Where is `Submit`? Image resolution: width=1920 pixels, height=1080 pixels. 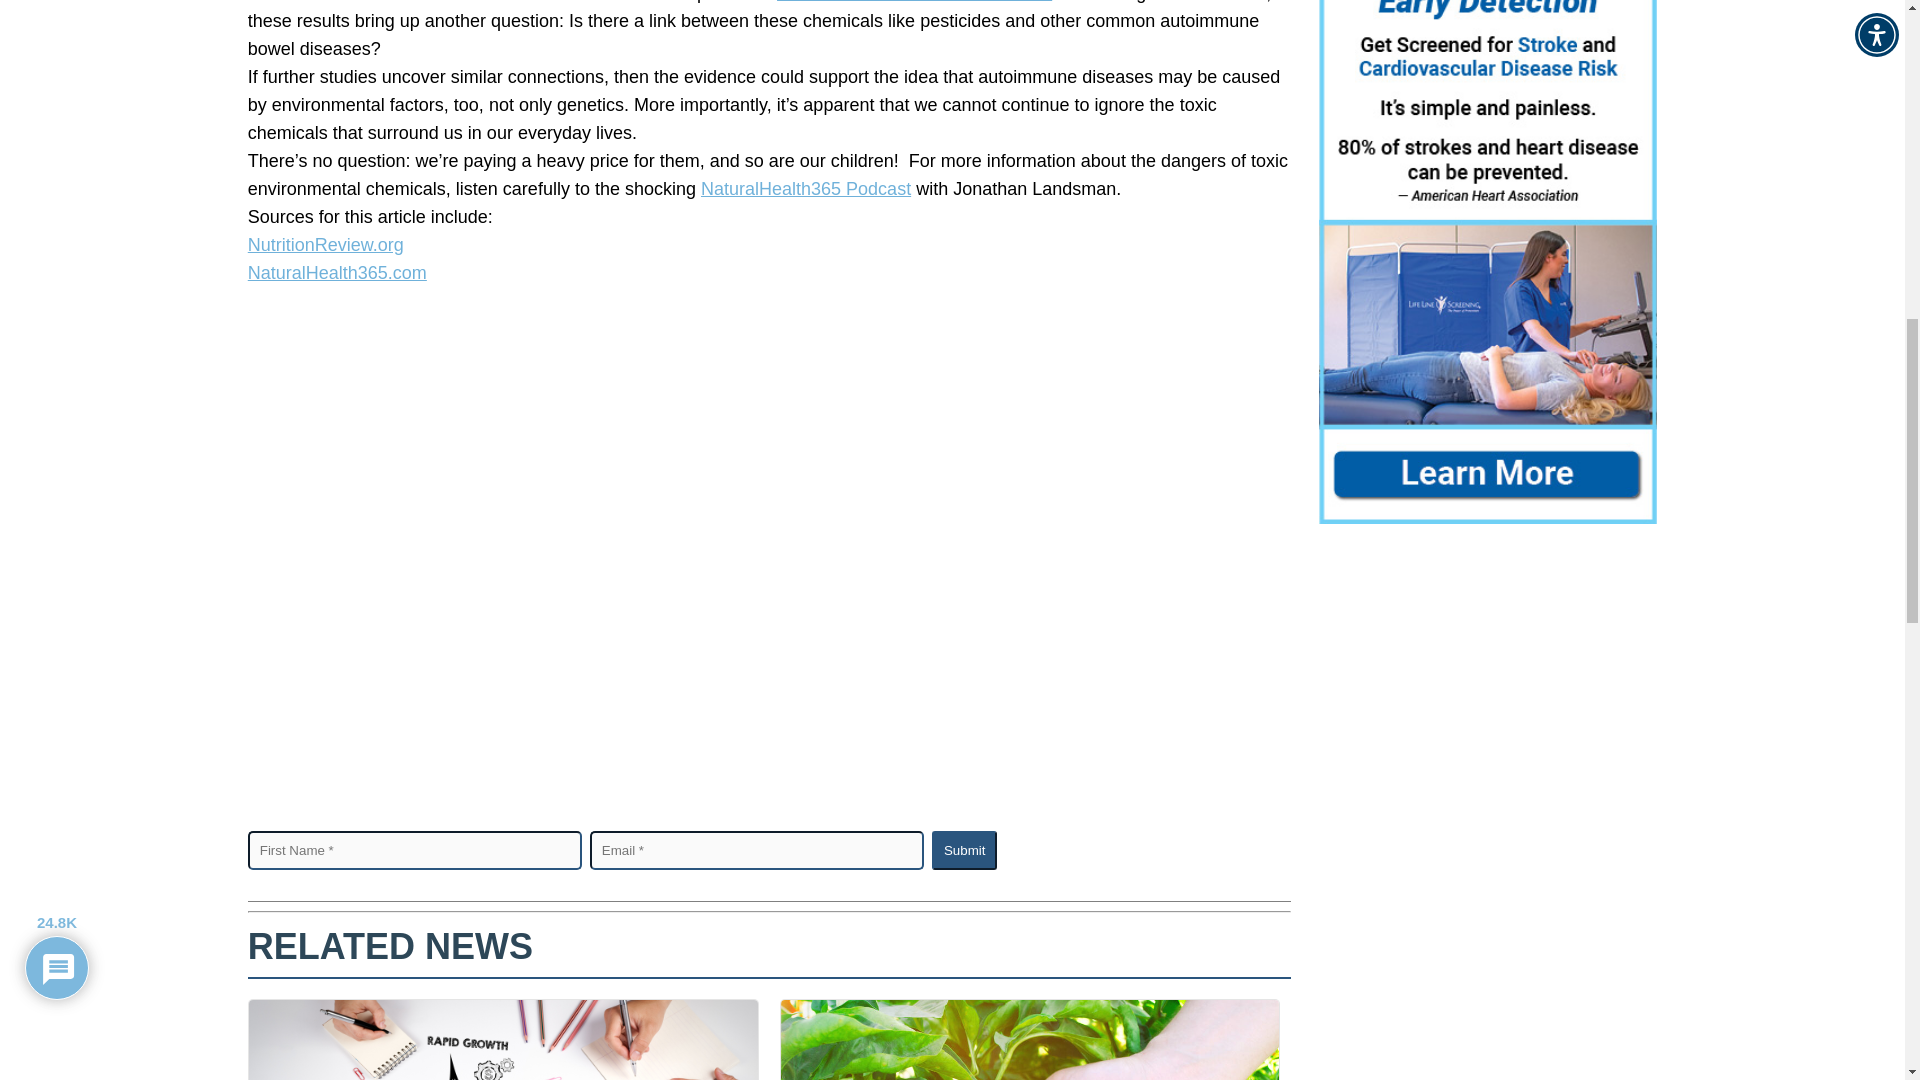 Submit is located at coordinates (964, 850).